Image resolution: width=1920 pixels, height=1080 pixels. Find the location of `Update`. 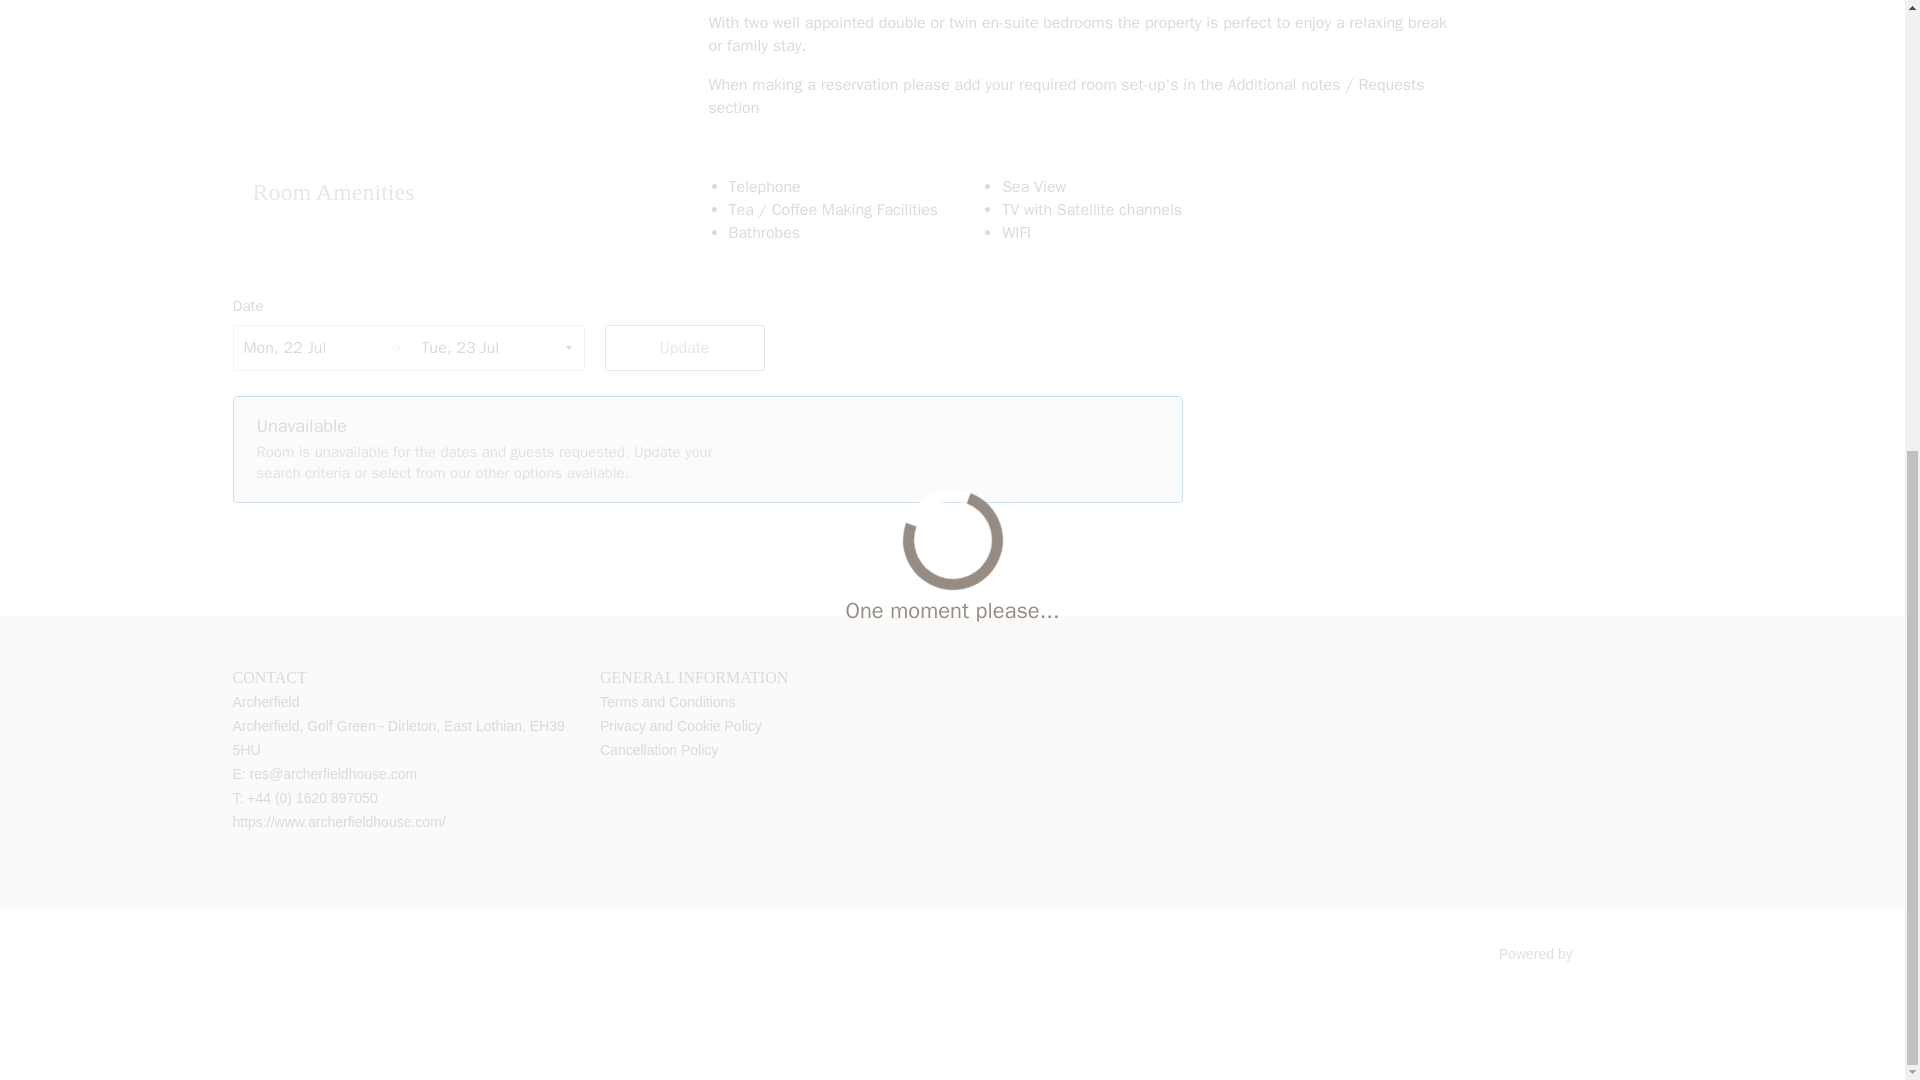

Update is located at coordinates (684, 348).